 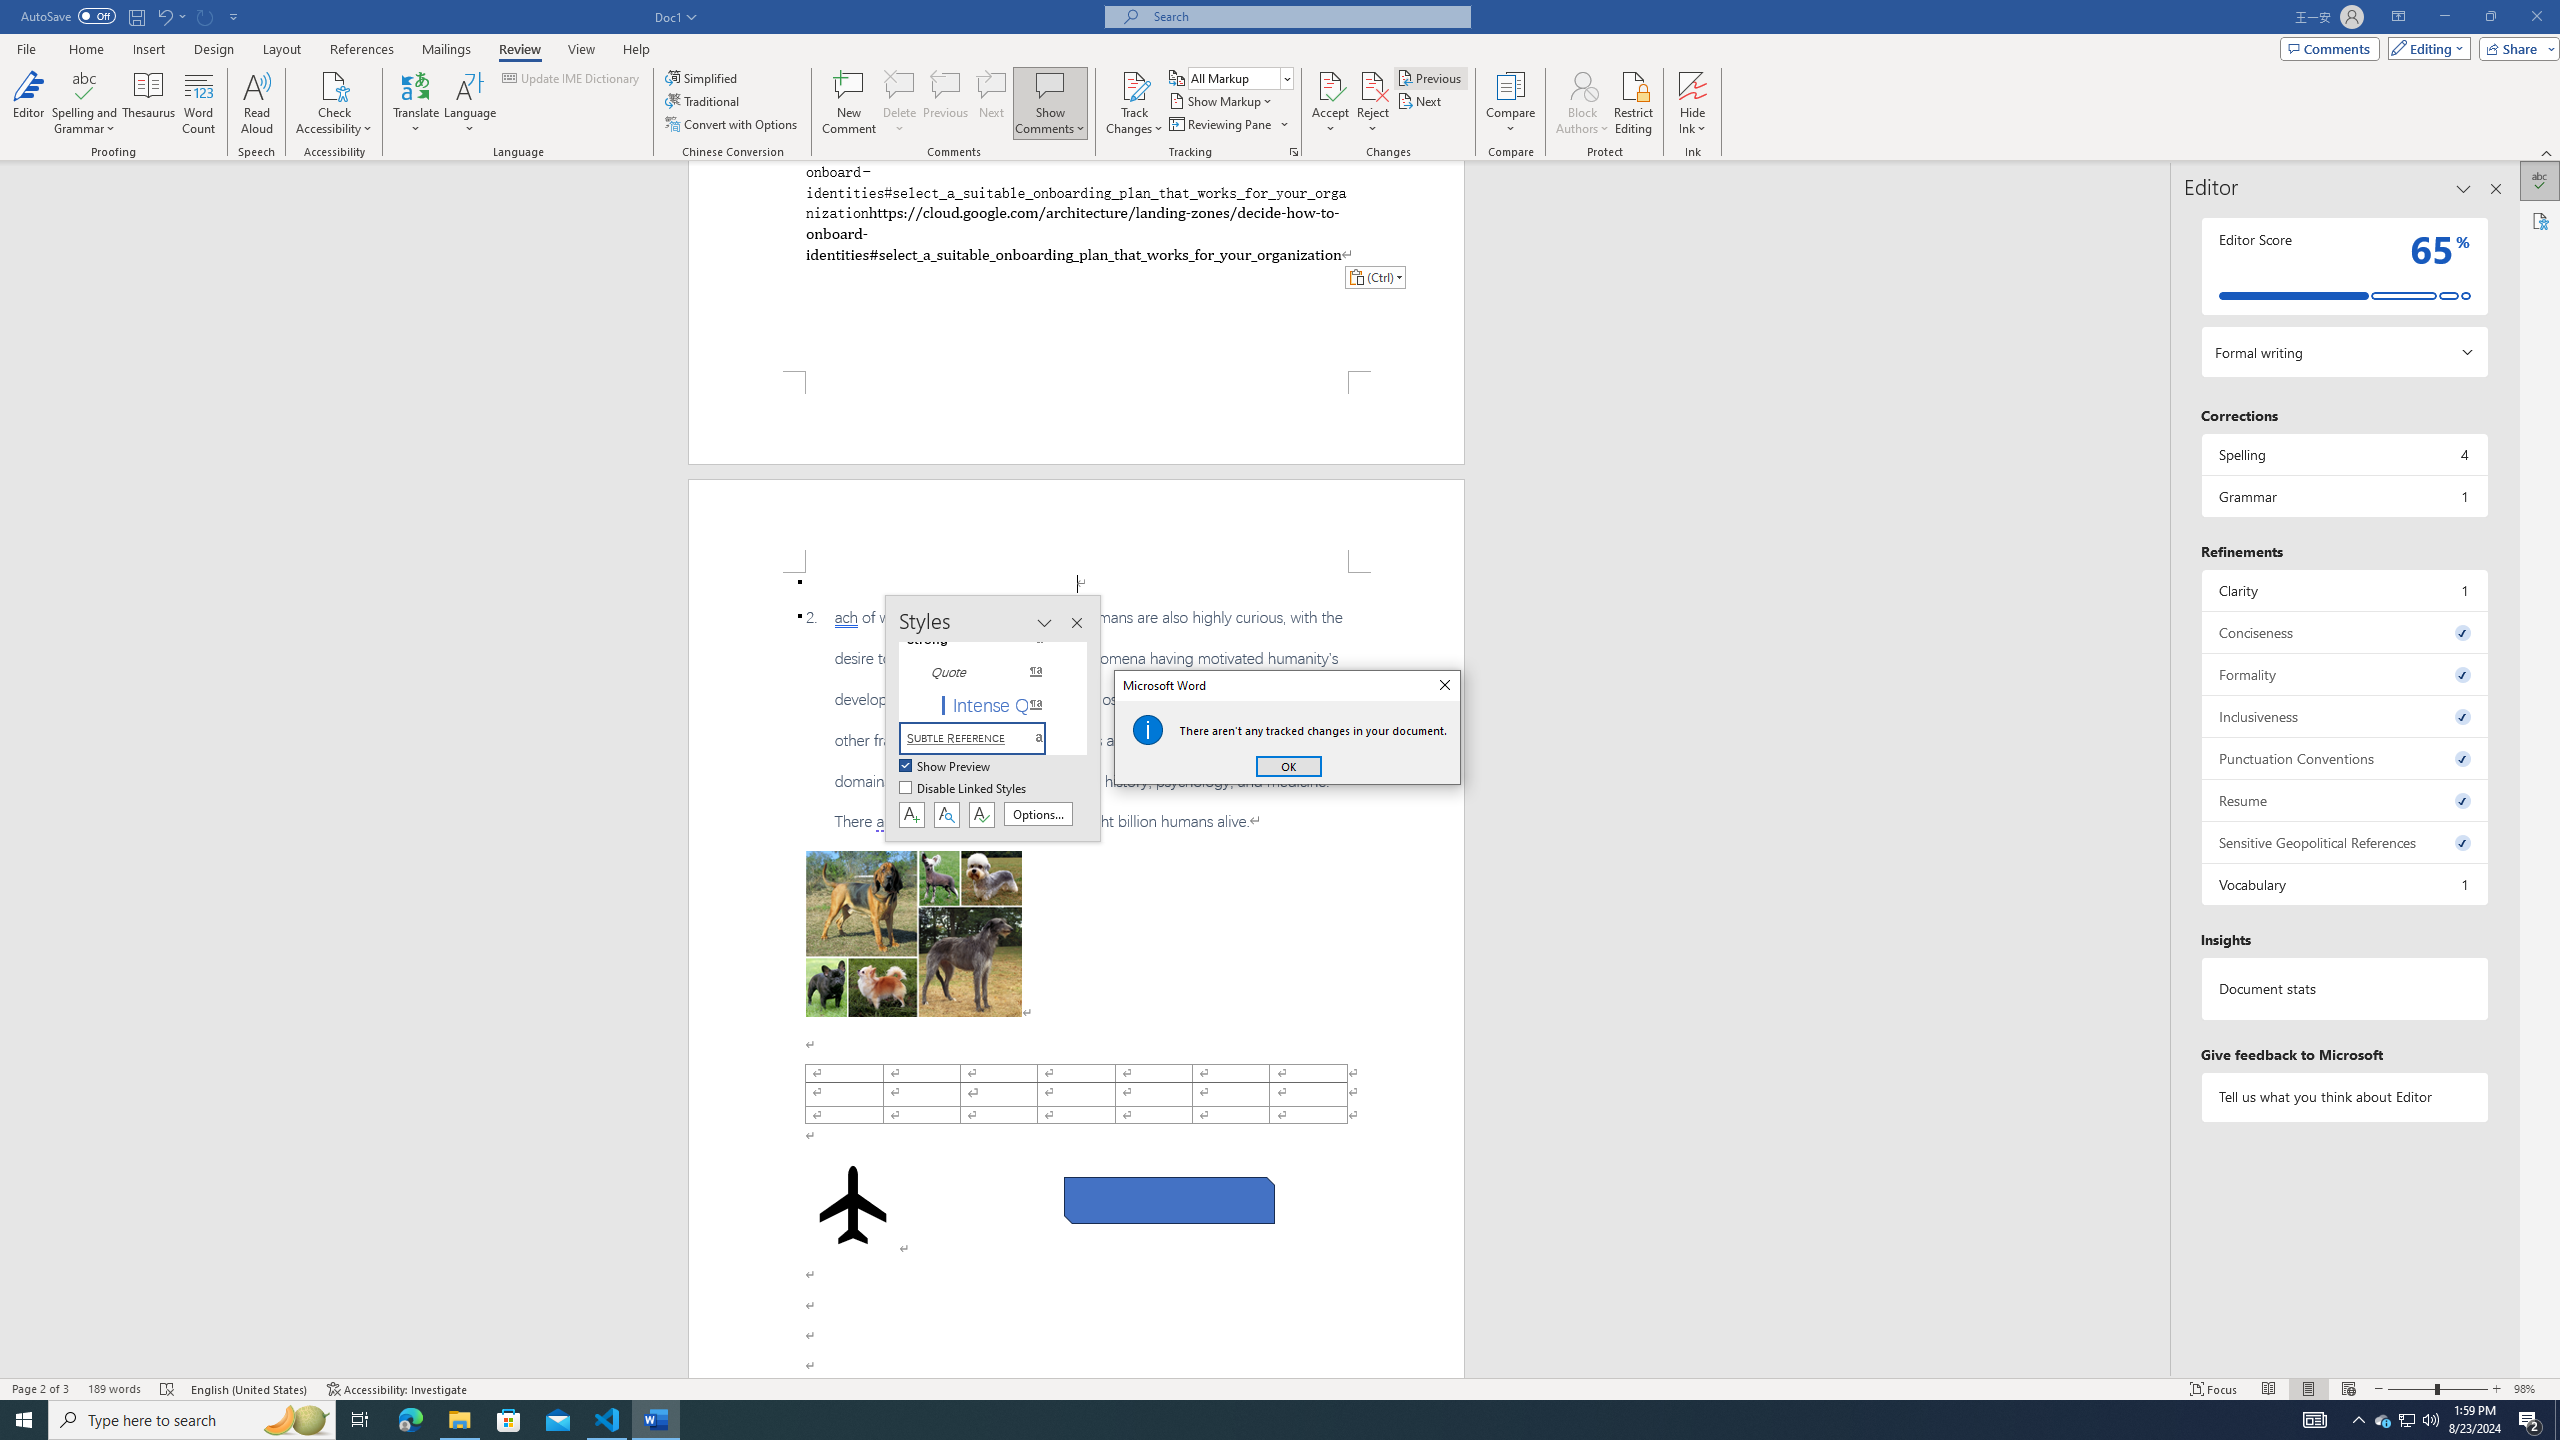 I want to click on Convert with Options..., so click(x=733, y=124).